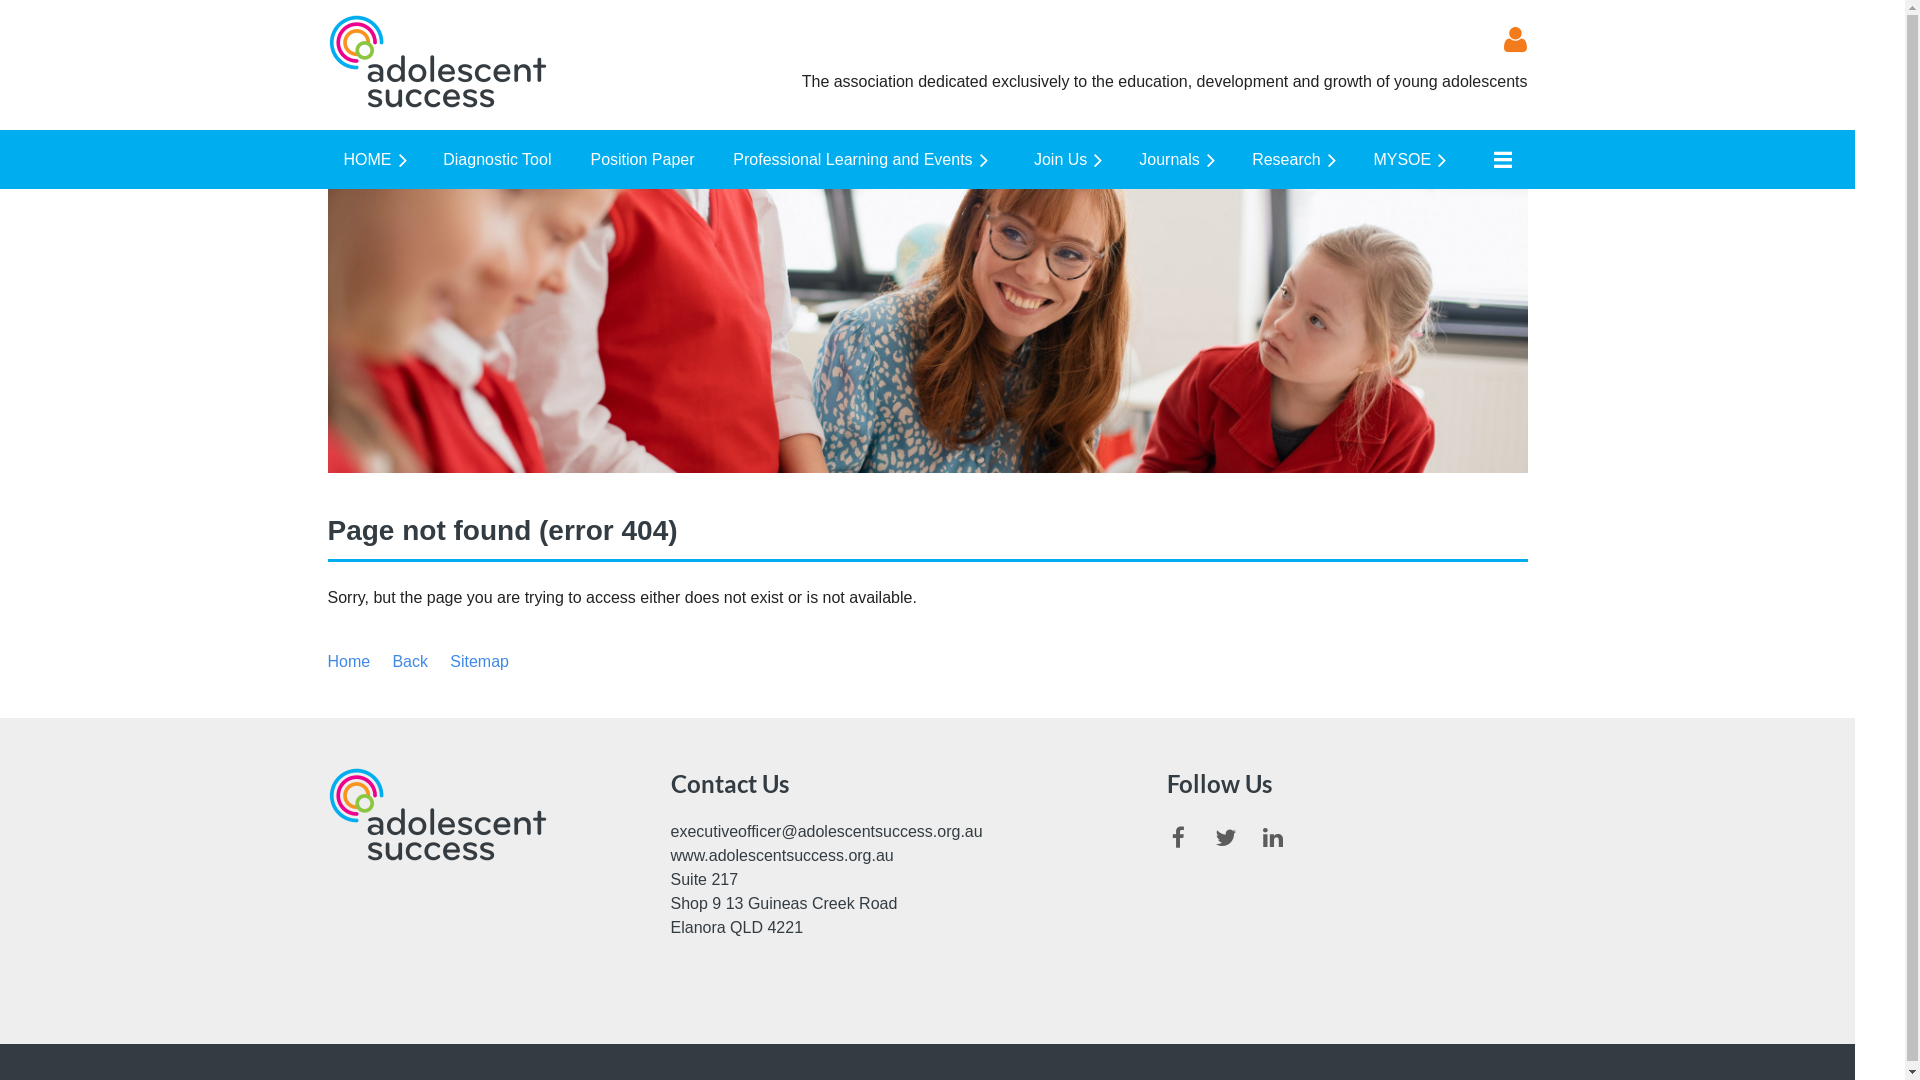 Image resolution: width=1920 pixels, height=1080 pixels. What do you see at coordinates (646, 160) in the screenshot?
I see `Position Paper` at bounding box center [646, 160].